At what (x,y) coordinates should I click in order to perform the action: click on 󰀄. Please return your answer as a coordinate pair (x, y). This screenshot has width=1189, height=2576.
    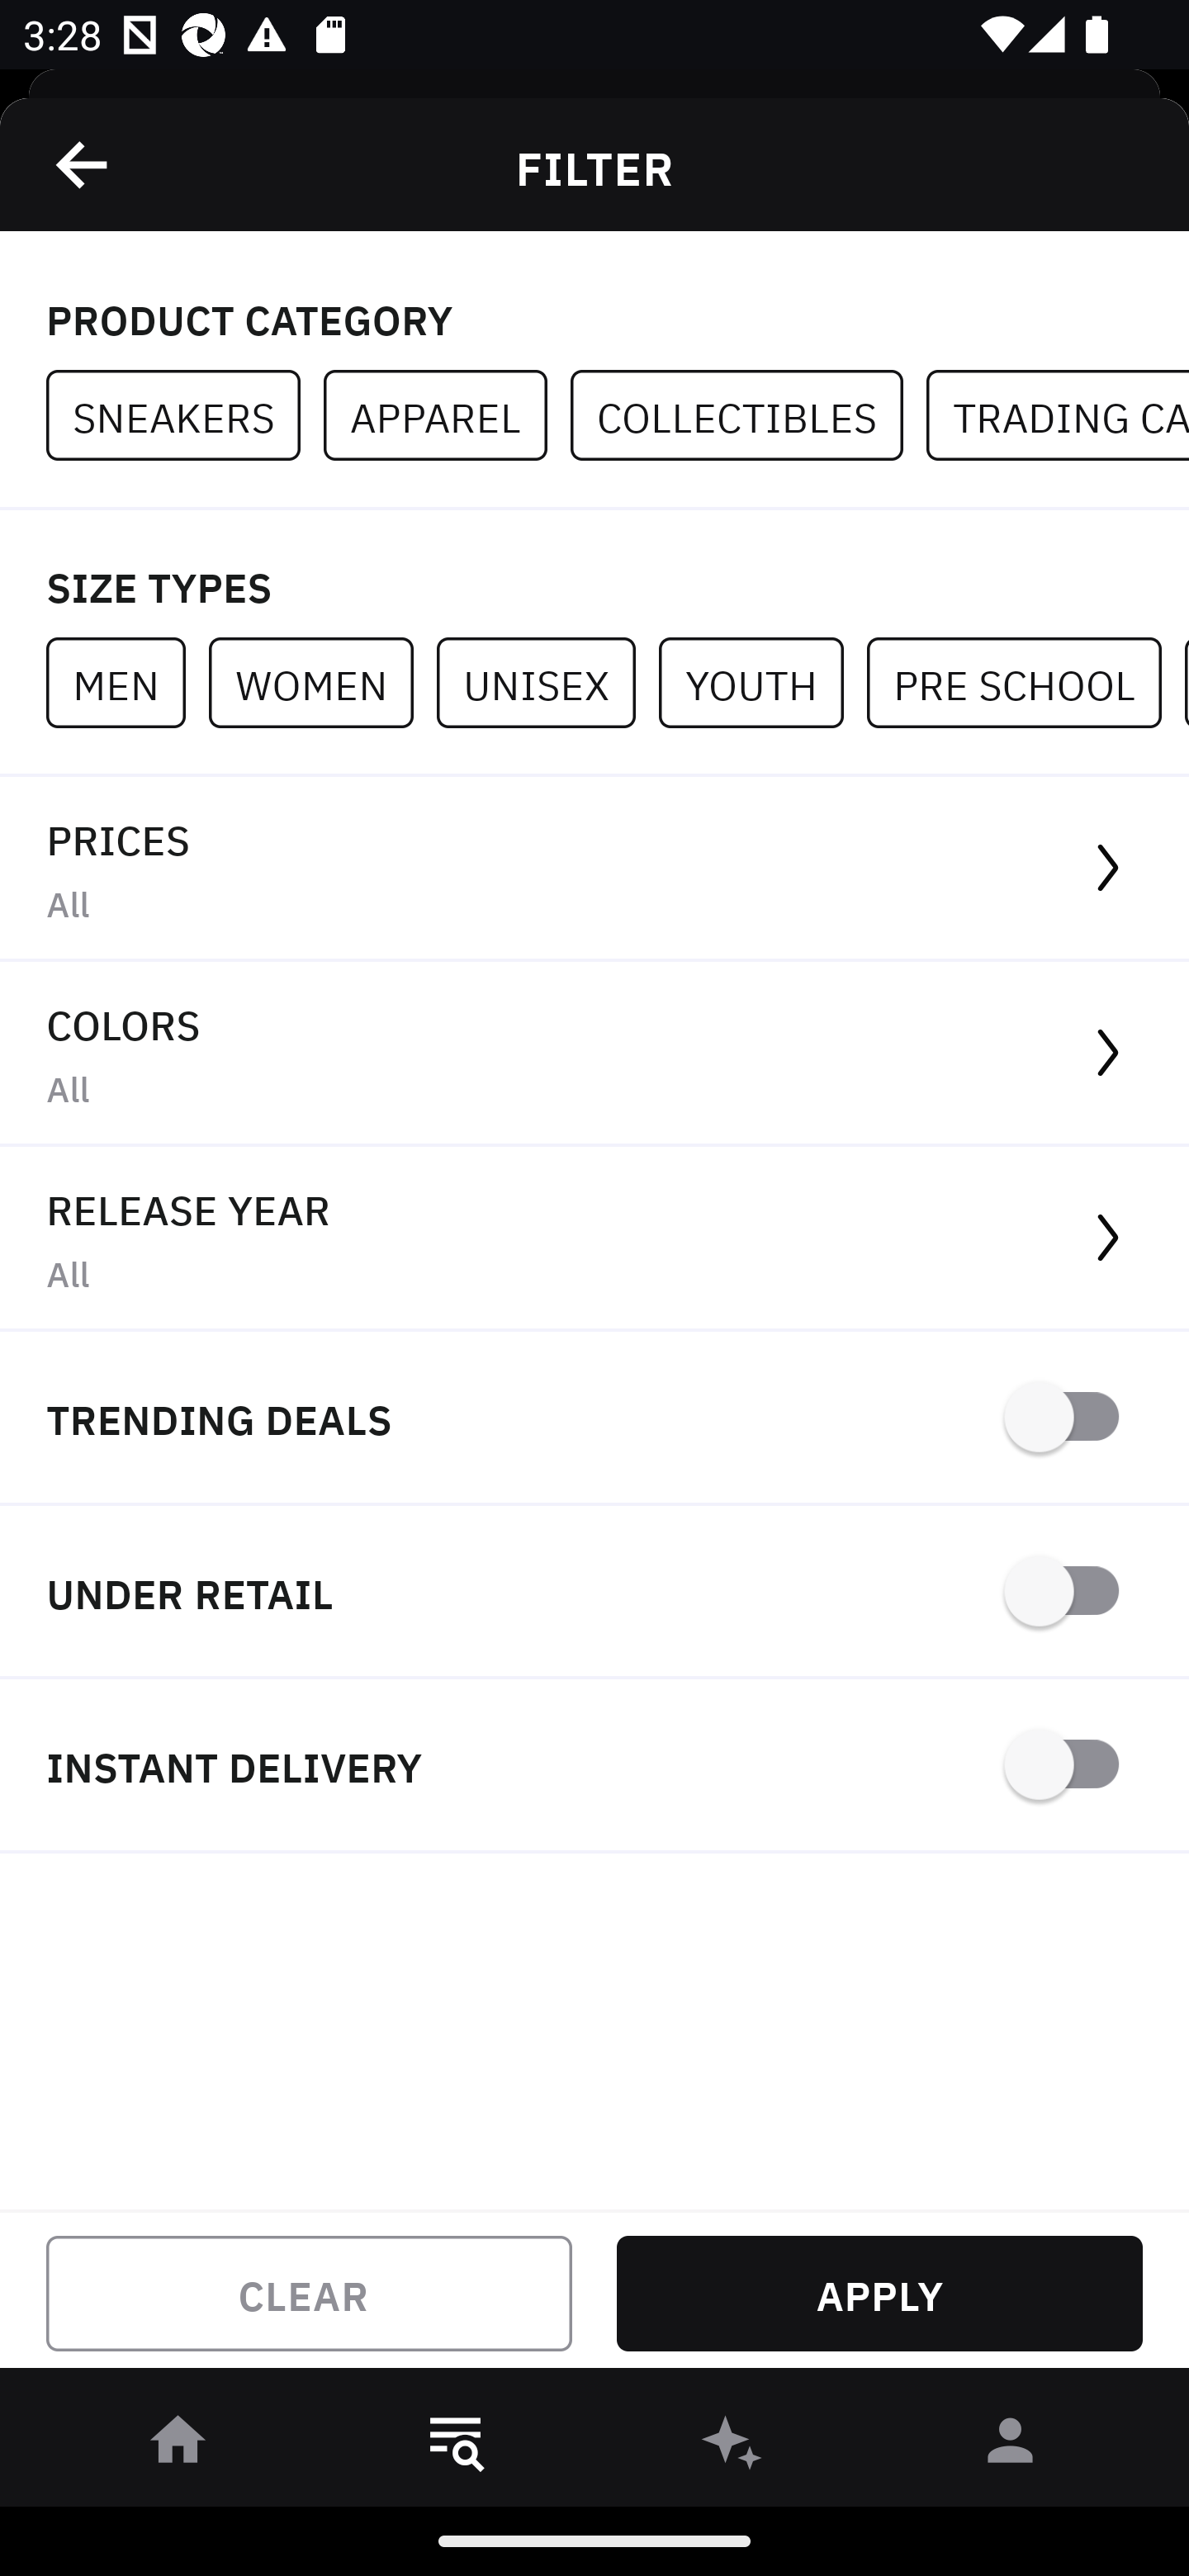
    Looking at the image, I should click on (1011, 2446).